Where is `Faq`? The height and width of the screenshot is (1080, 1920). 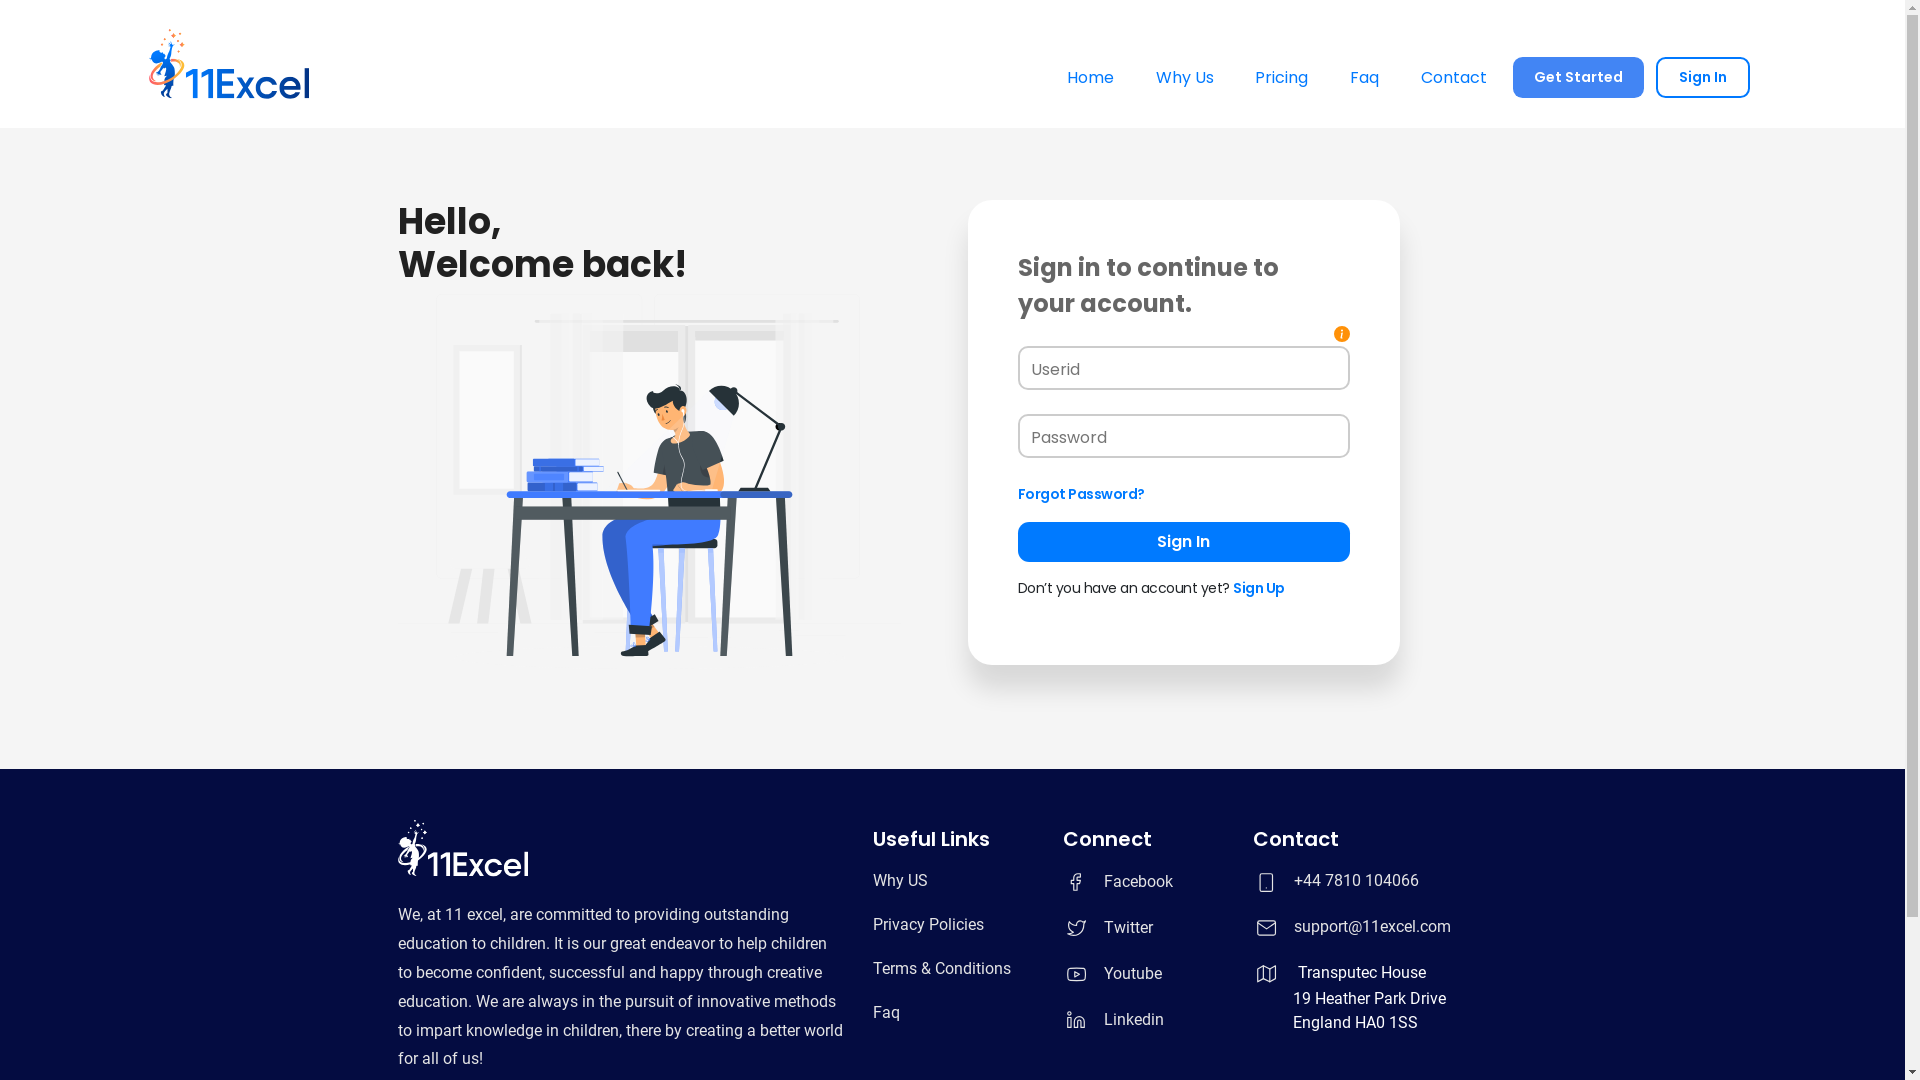
Faq is located at coordinates (886, 1012).